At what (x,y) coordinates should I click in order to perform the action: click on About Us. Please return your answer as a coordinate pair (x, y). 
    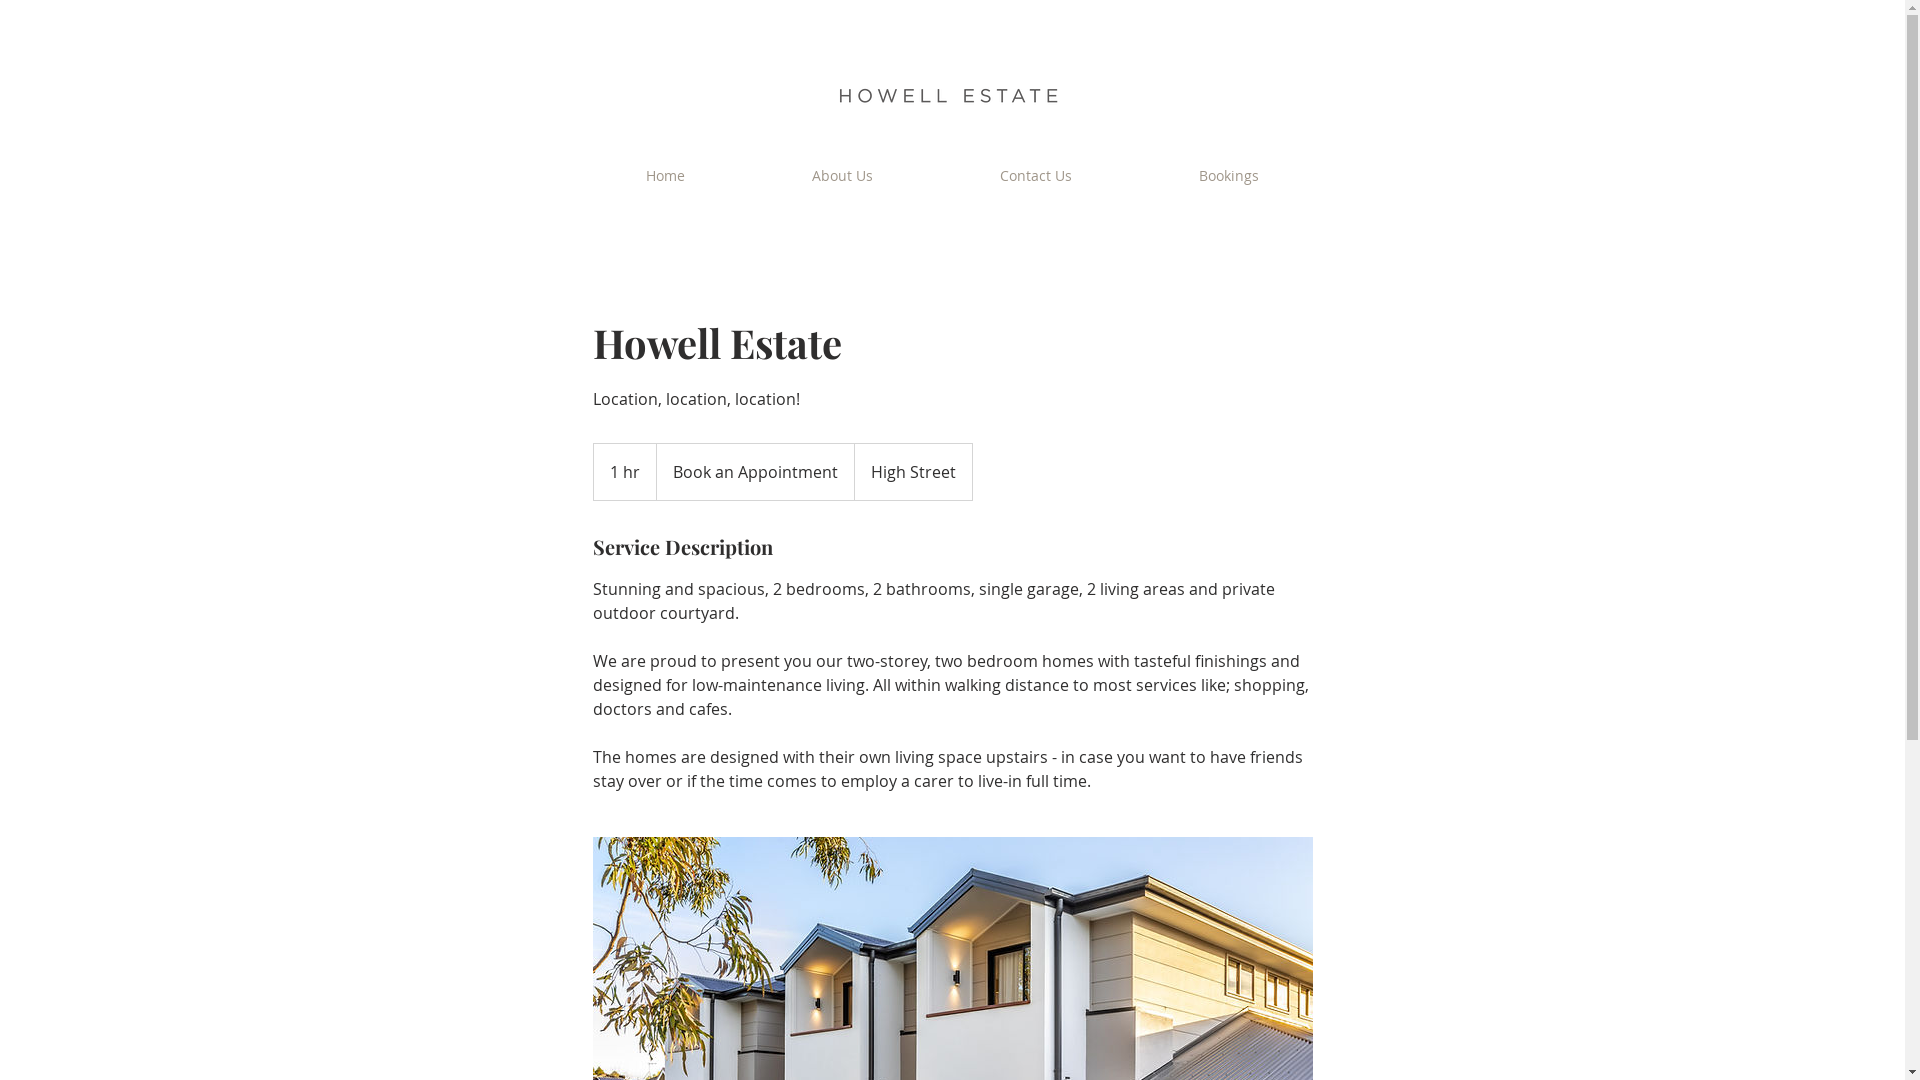
    Looking at the image, I should click on (842, 176).